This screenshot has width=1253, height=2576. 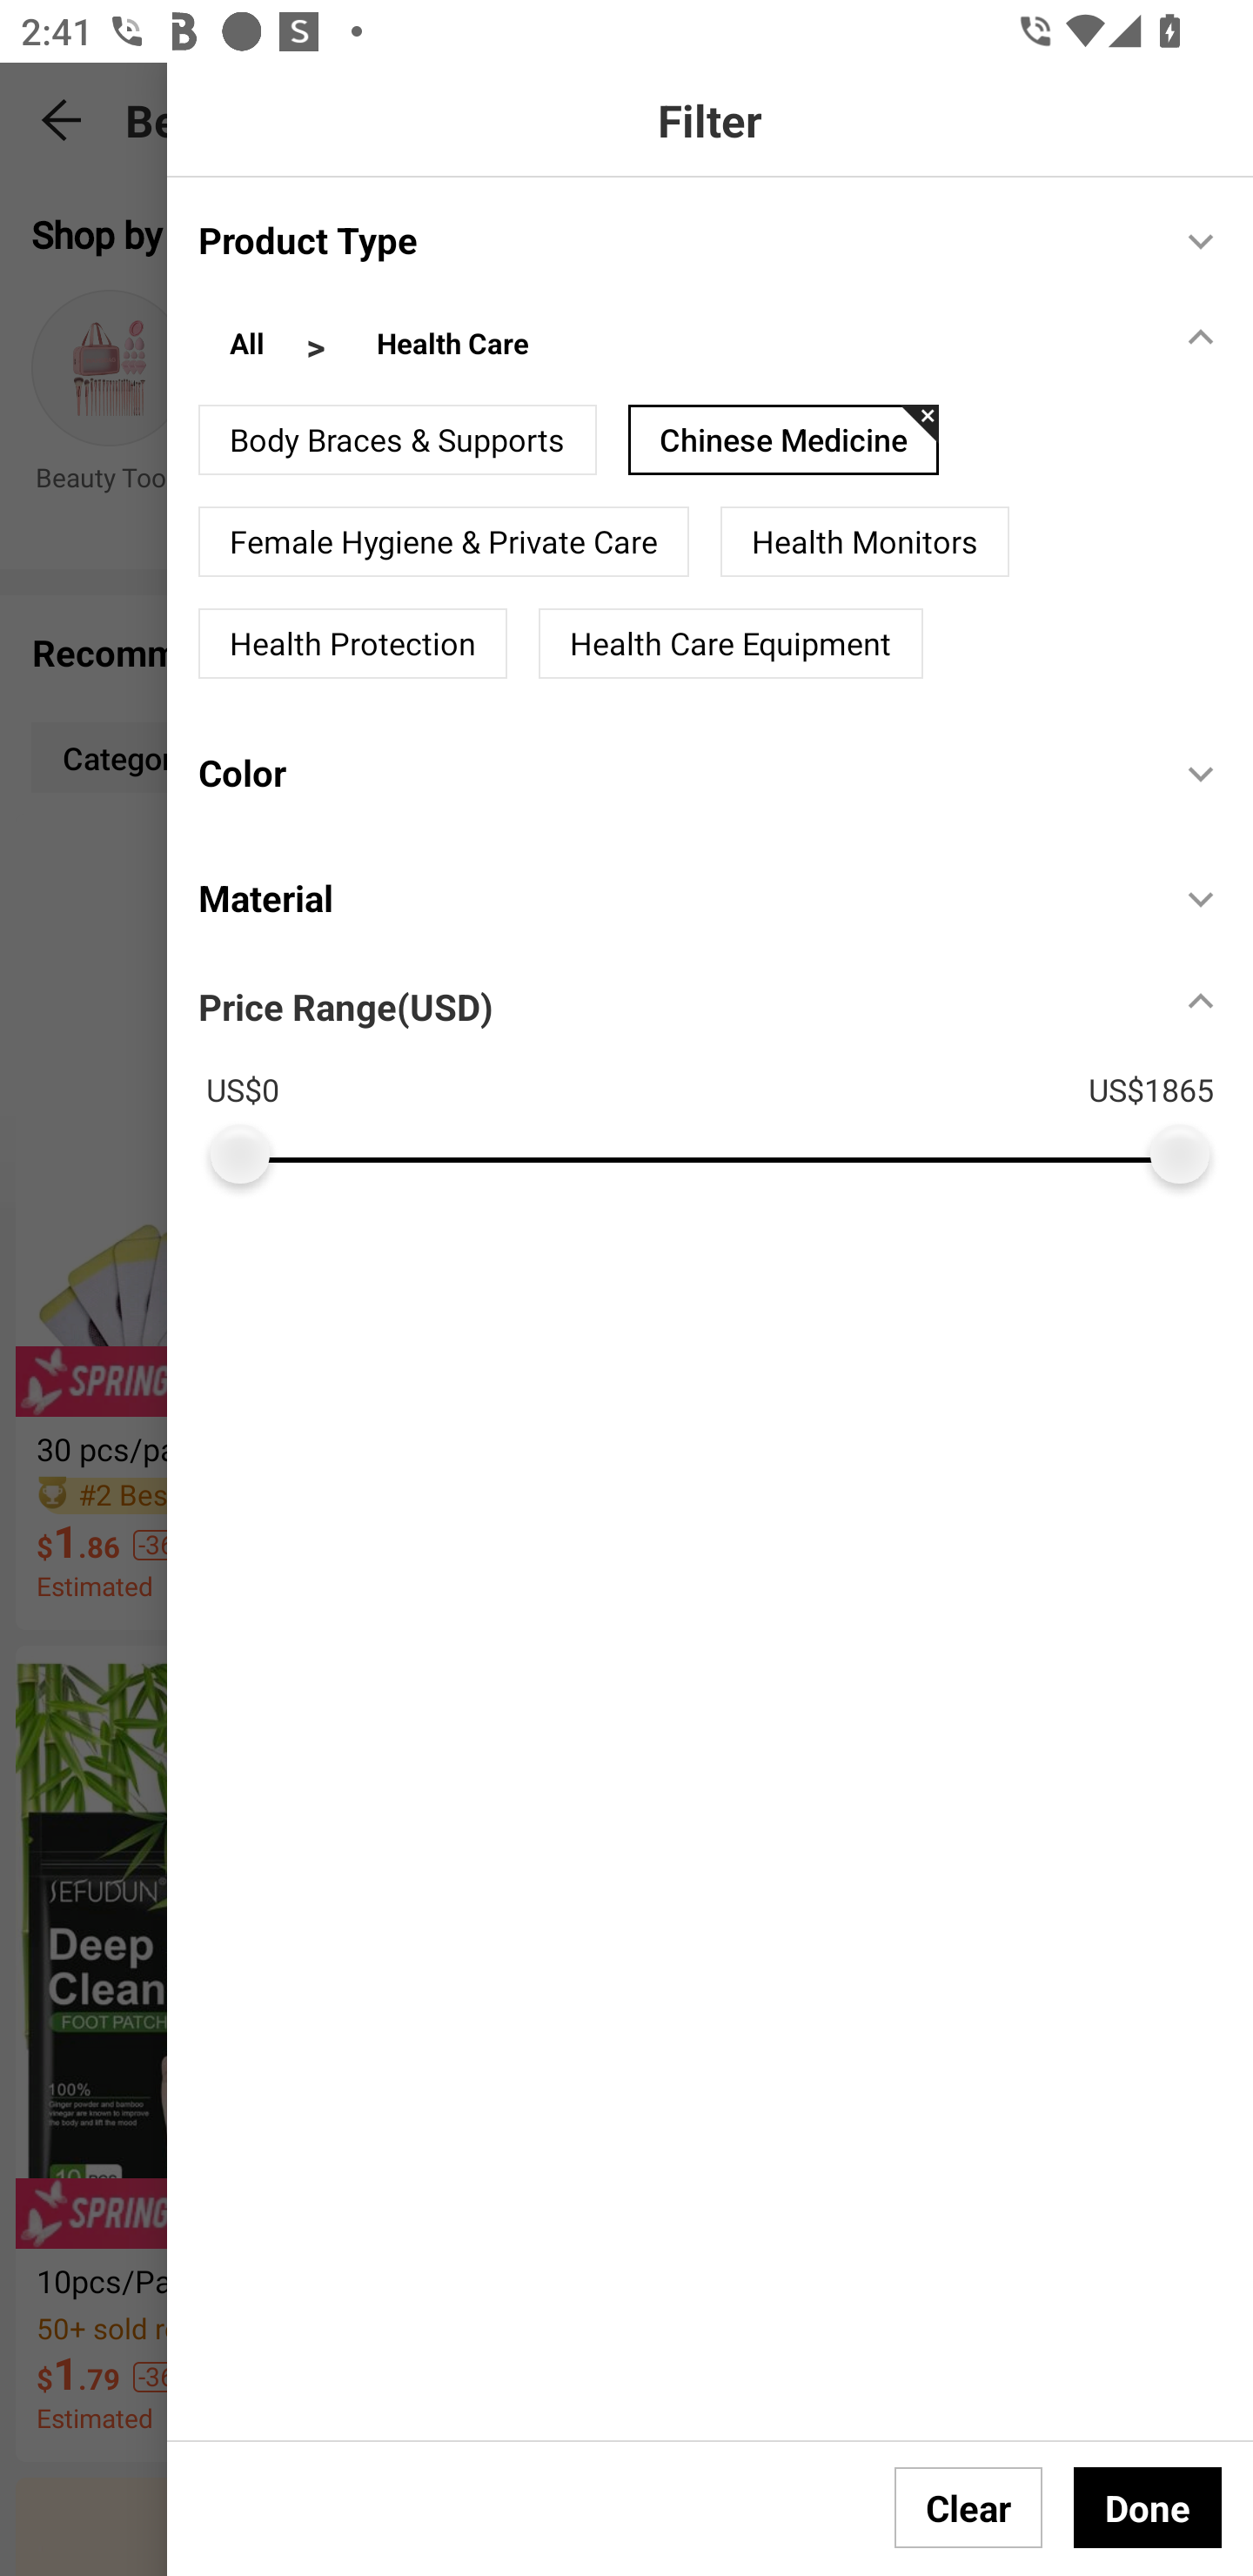 What do you see at coordinates (673, 897) in the screenshot?
I see `Material` at bounding box center [673, 897].